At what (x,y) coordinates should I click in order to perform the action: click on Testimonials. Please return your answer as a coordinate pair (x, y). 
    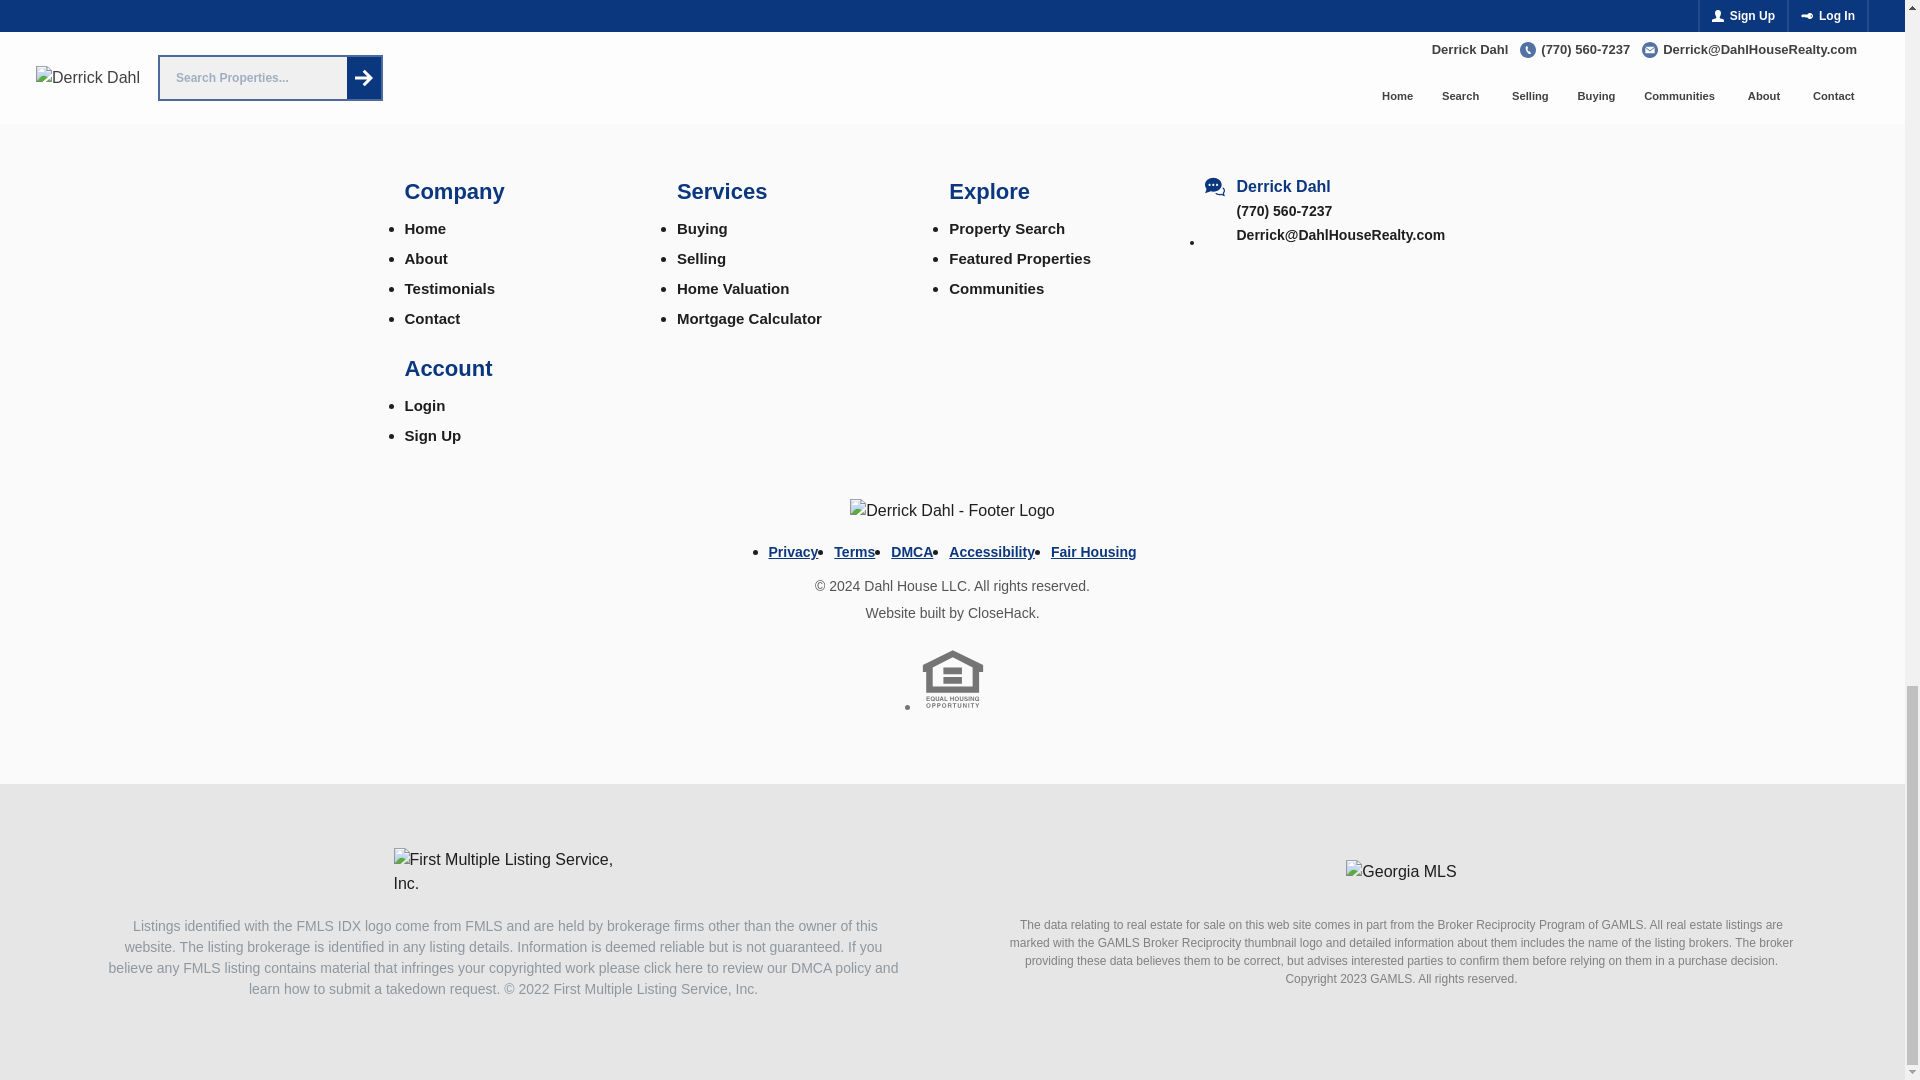
    Looking at the image, I should click on (530, 288).